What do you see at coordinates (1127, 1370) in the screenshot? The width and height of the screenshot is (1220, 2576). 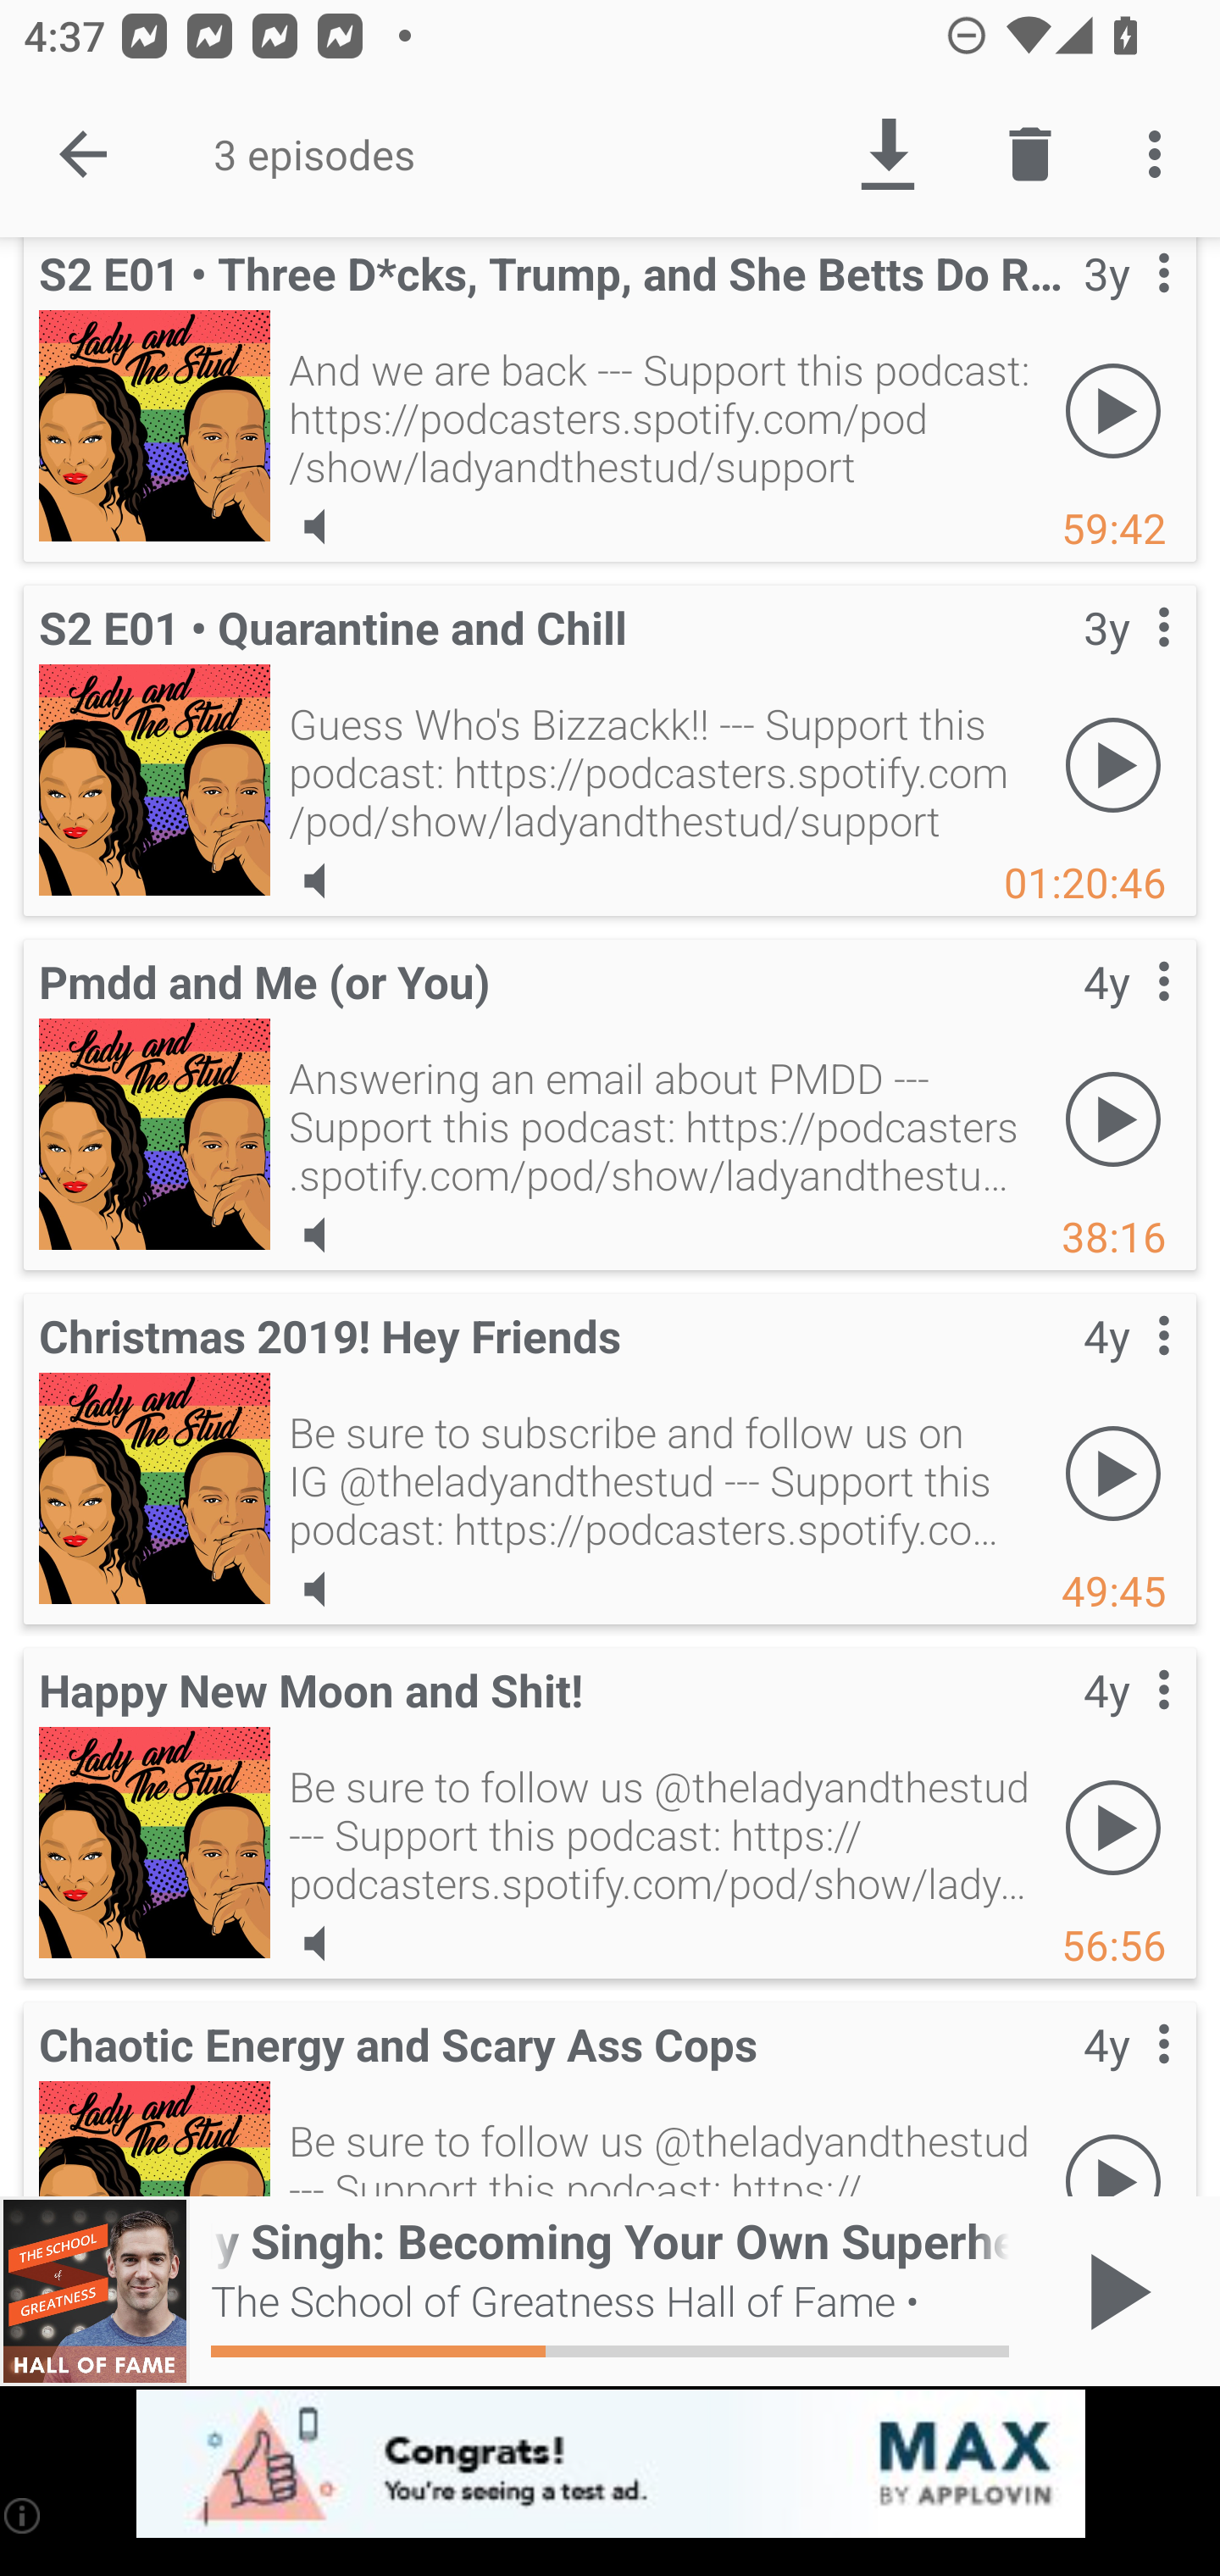 I see `Contextual menu` at bounding box center [1127, 1370].